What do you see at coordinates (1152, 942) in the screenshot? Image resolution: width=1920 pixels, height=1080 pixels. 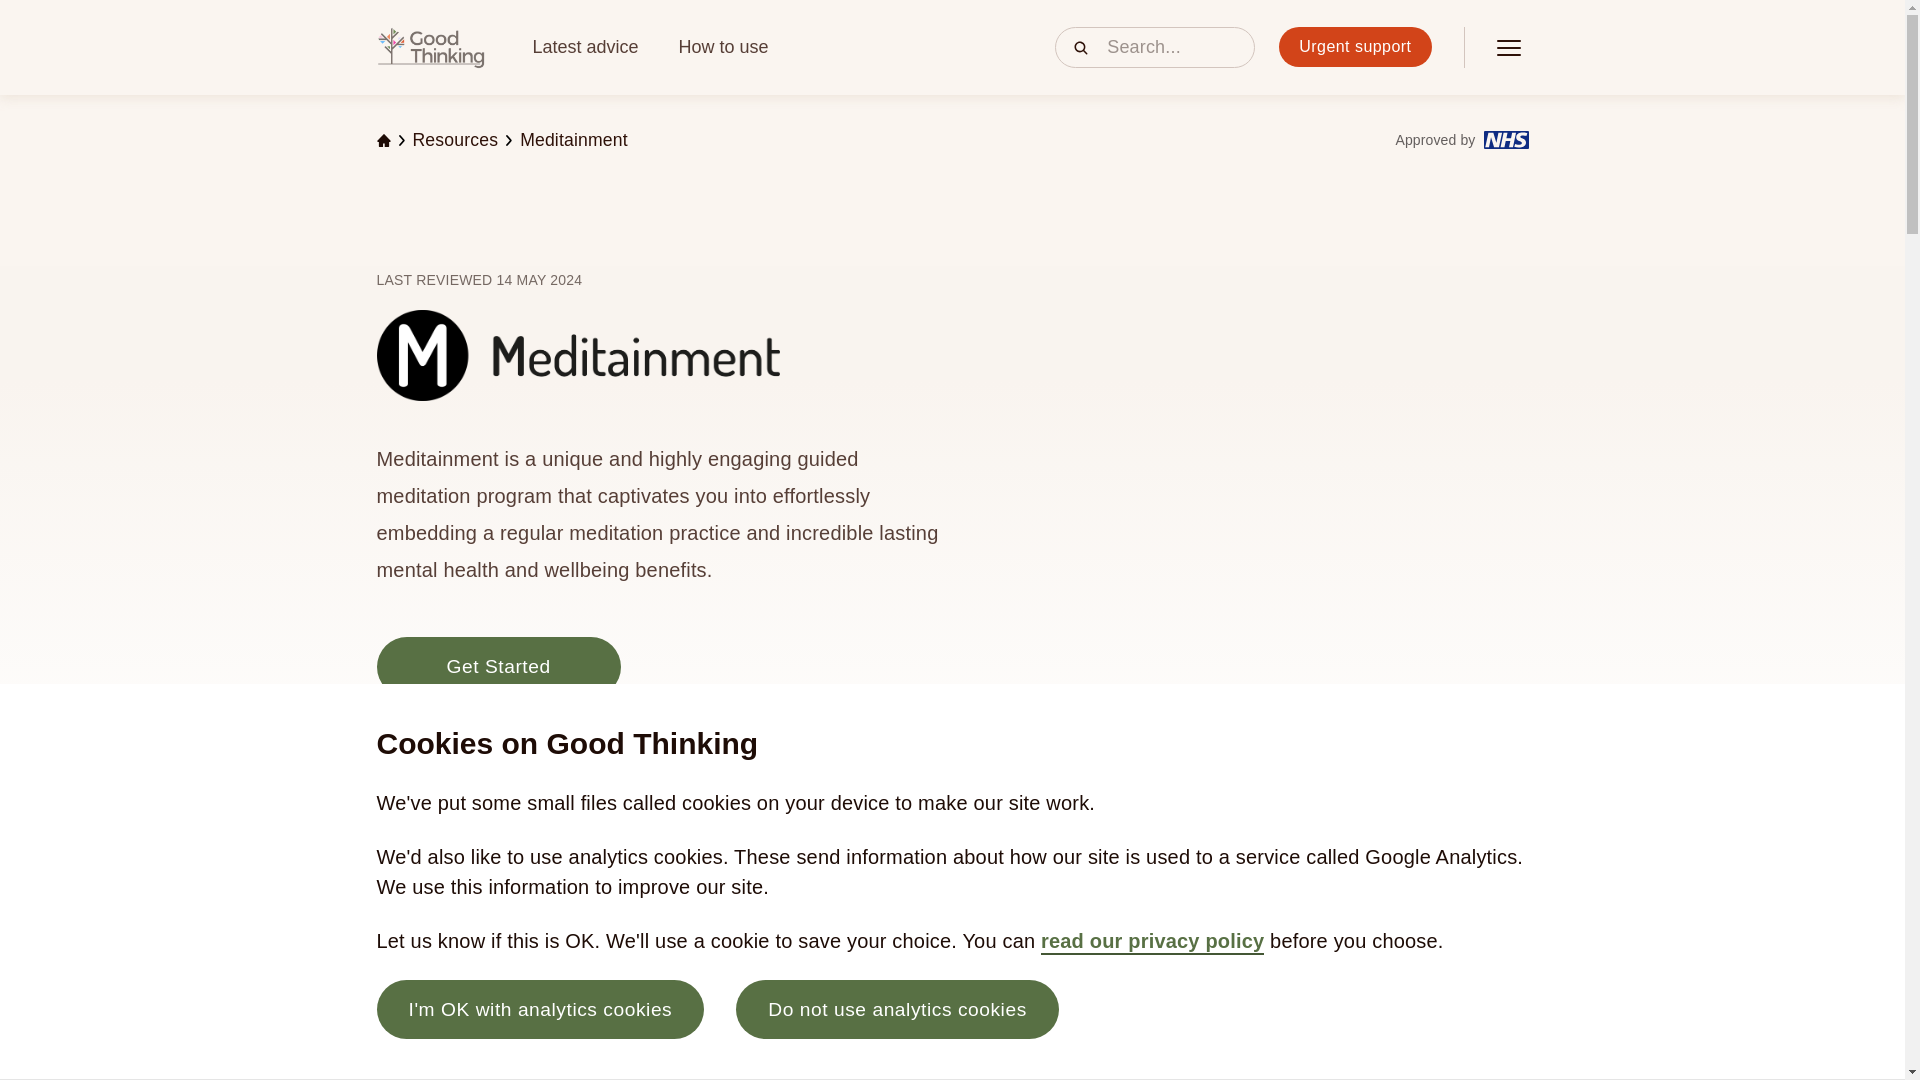 I see `read our privacy policy` at bounding box center [1152, 942].